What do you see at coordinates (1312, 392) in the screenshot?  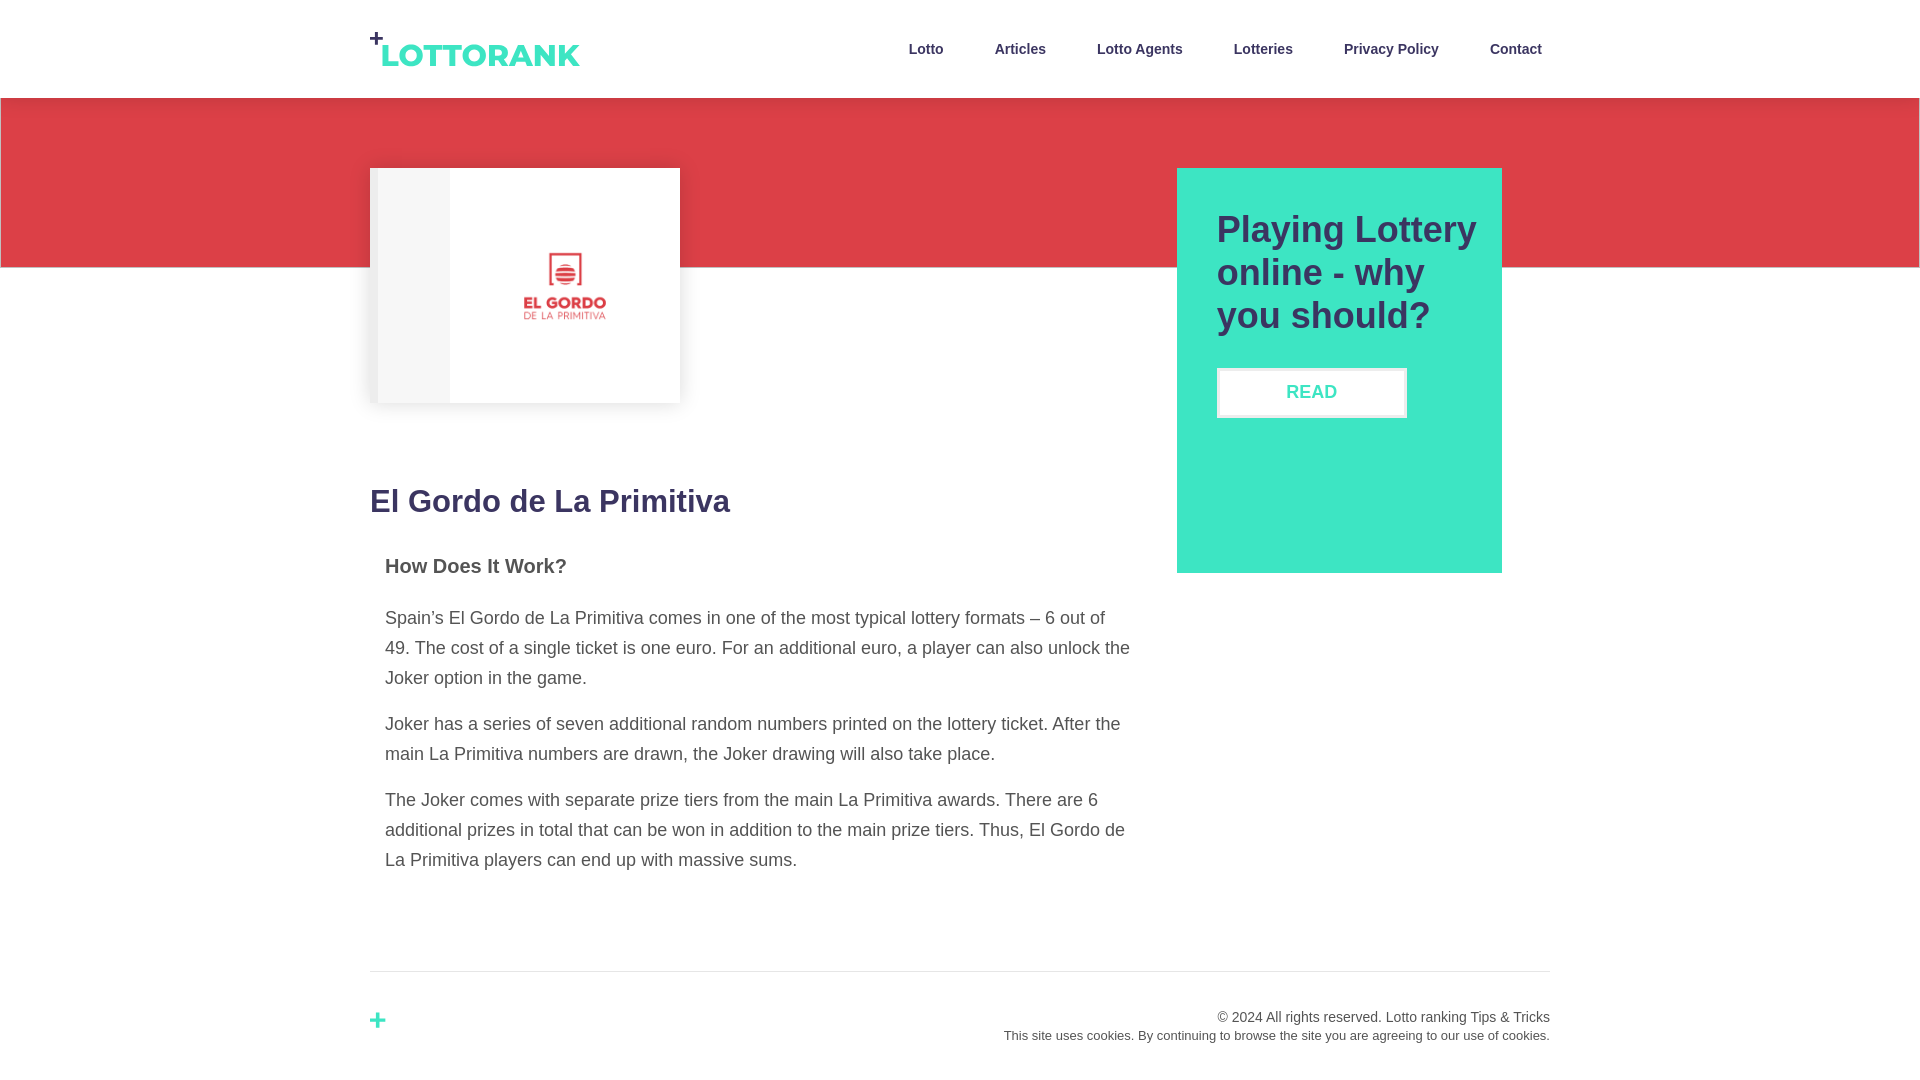 I see `READ` at bounding box center [1312, 392].